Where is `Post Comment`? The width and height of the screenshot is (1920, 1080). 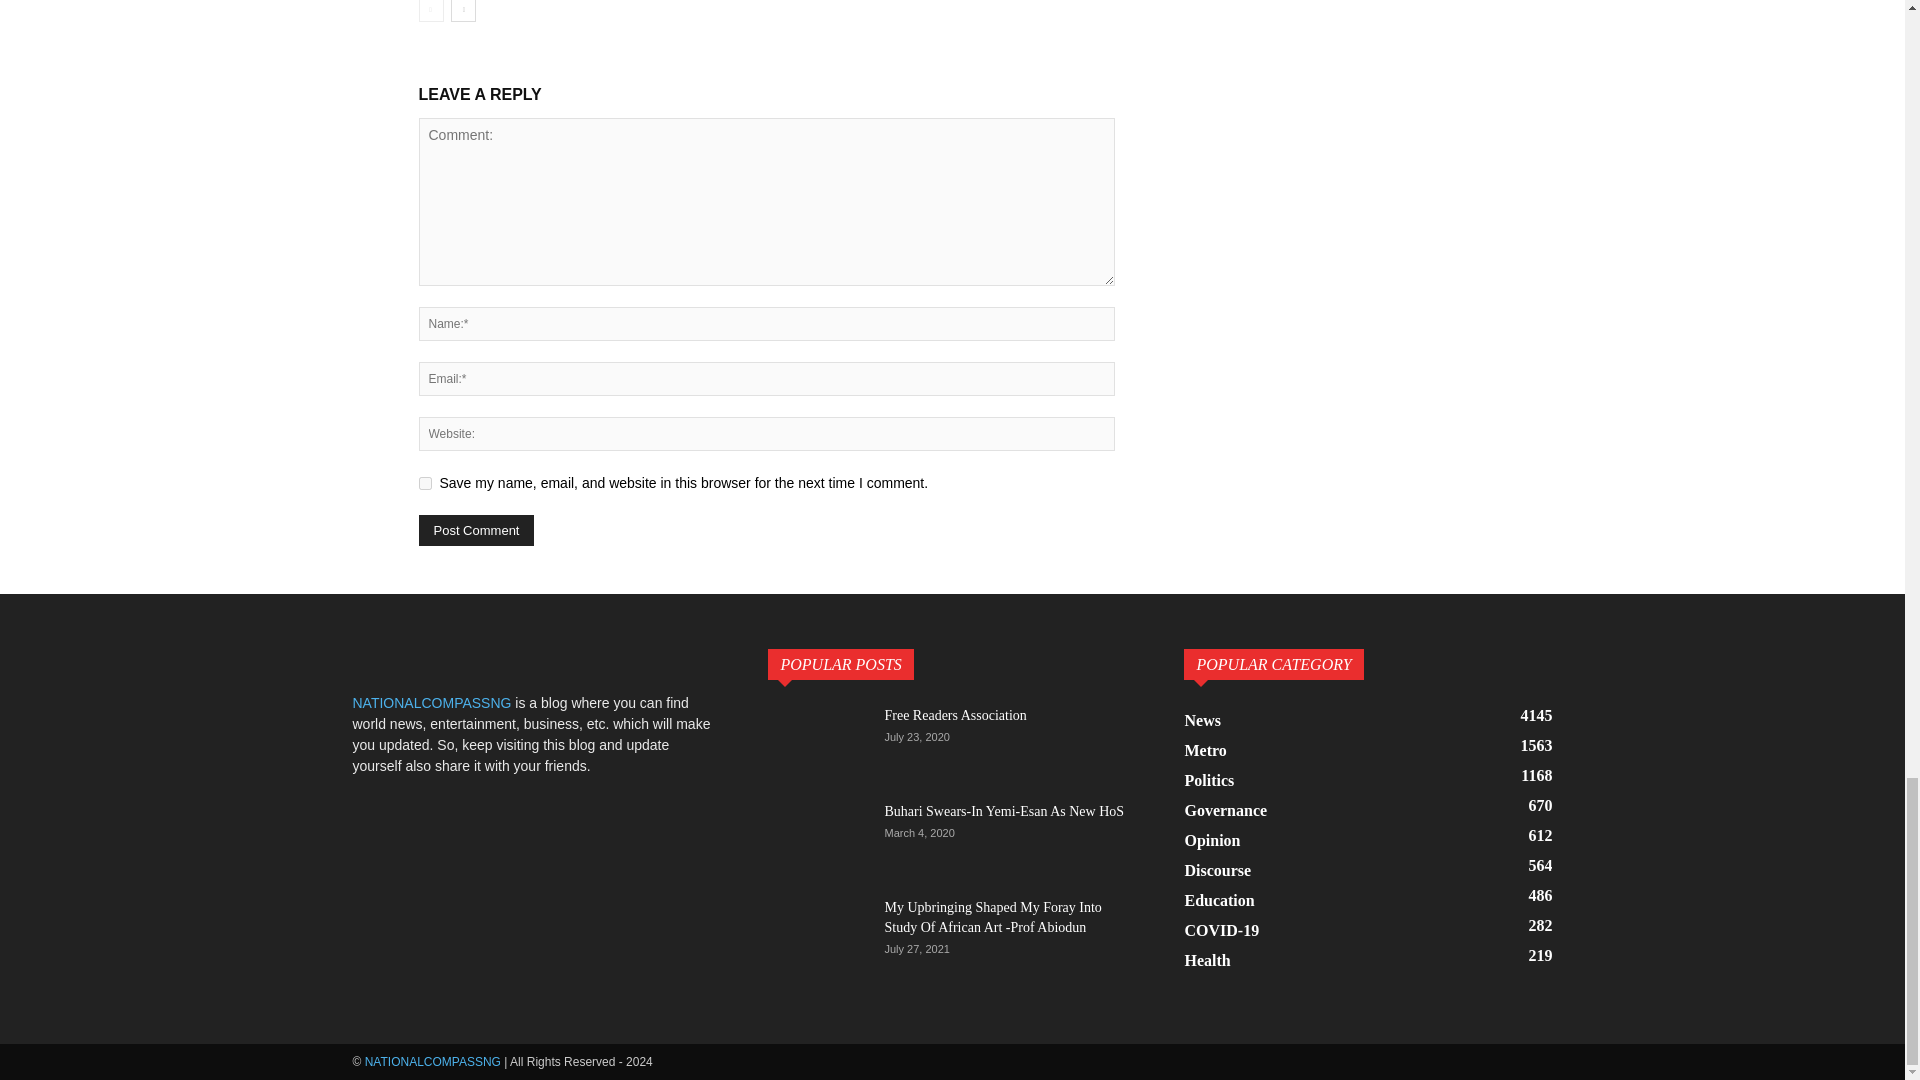 Post Comment is located at coordinates (476, 530).